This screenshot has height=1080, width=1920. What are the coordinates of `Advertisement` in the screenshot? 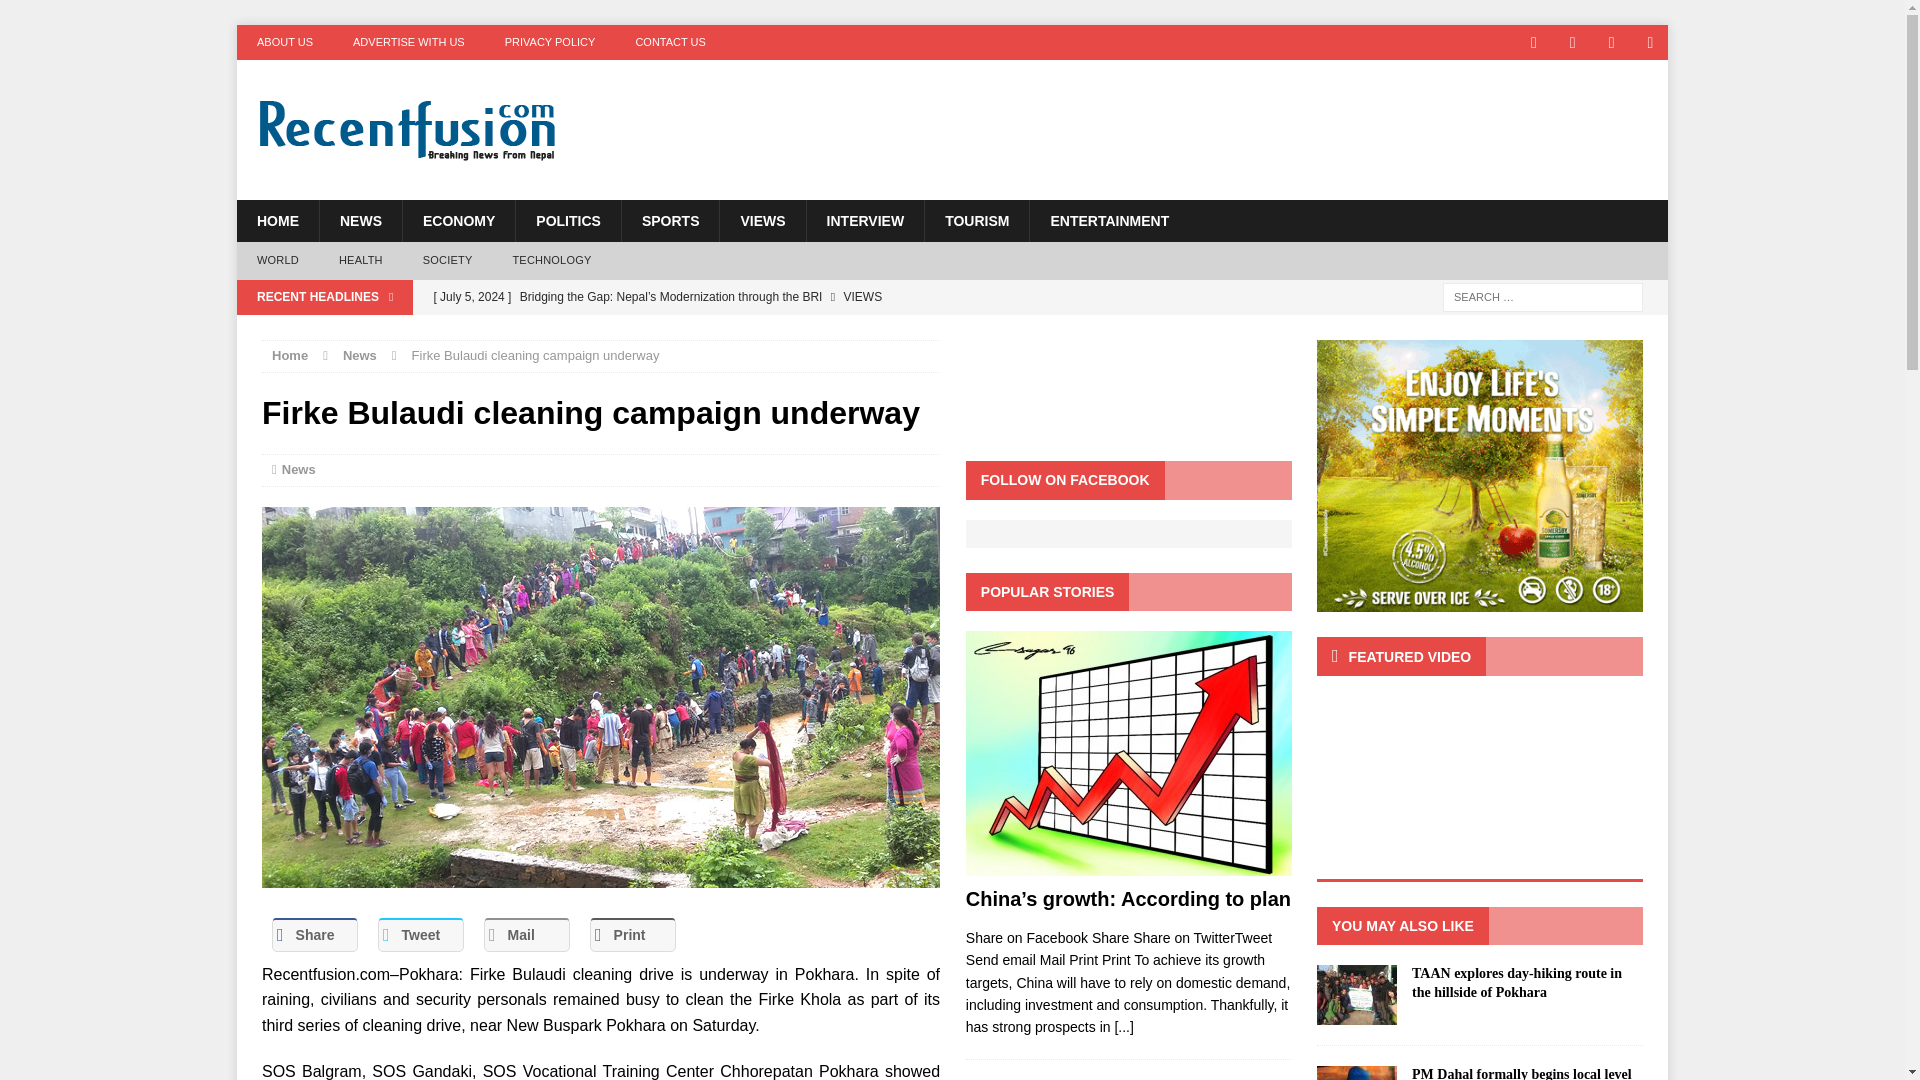 It's located at (1210, 124).